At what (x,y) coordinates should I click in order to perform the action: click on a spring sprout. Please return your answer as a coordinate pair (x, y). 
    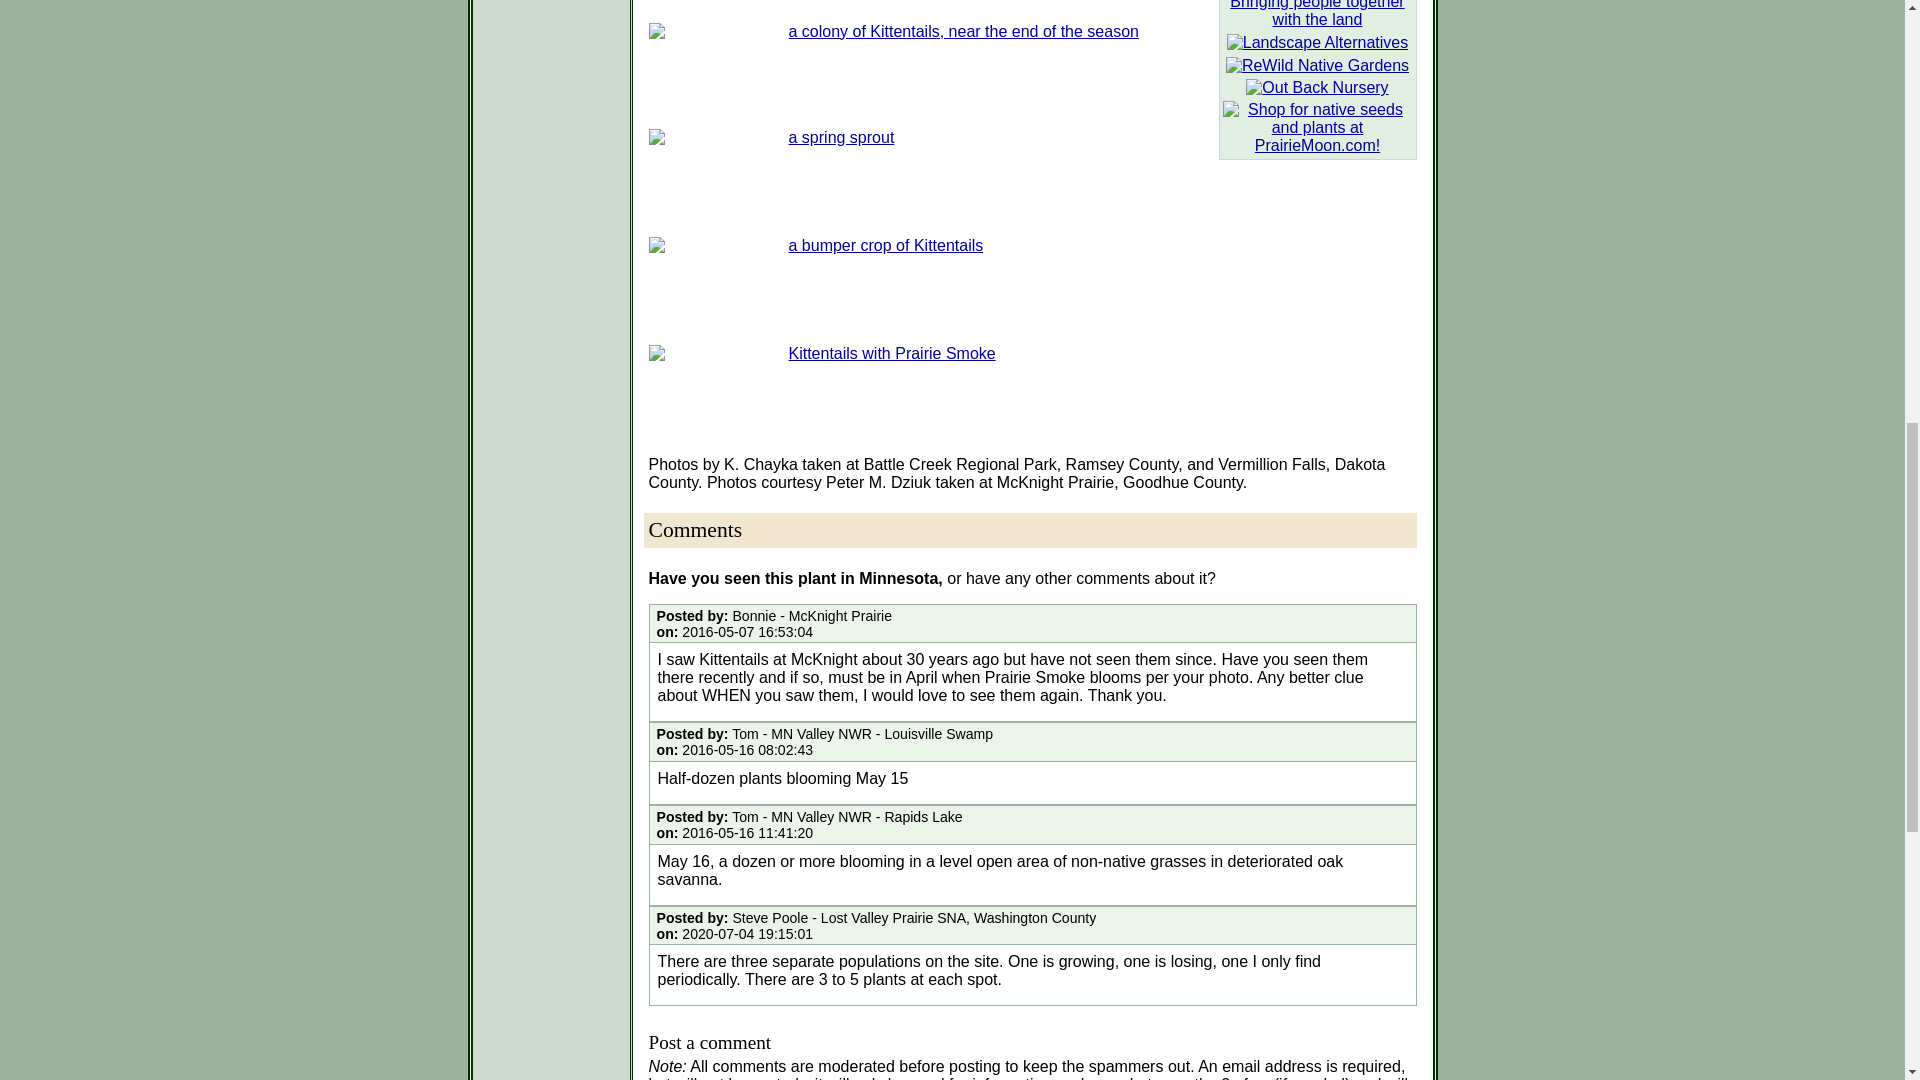
    Looking at the image, I should click on (840, 136).